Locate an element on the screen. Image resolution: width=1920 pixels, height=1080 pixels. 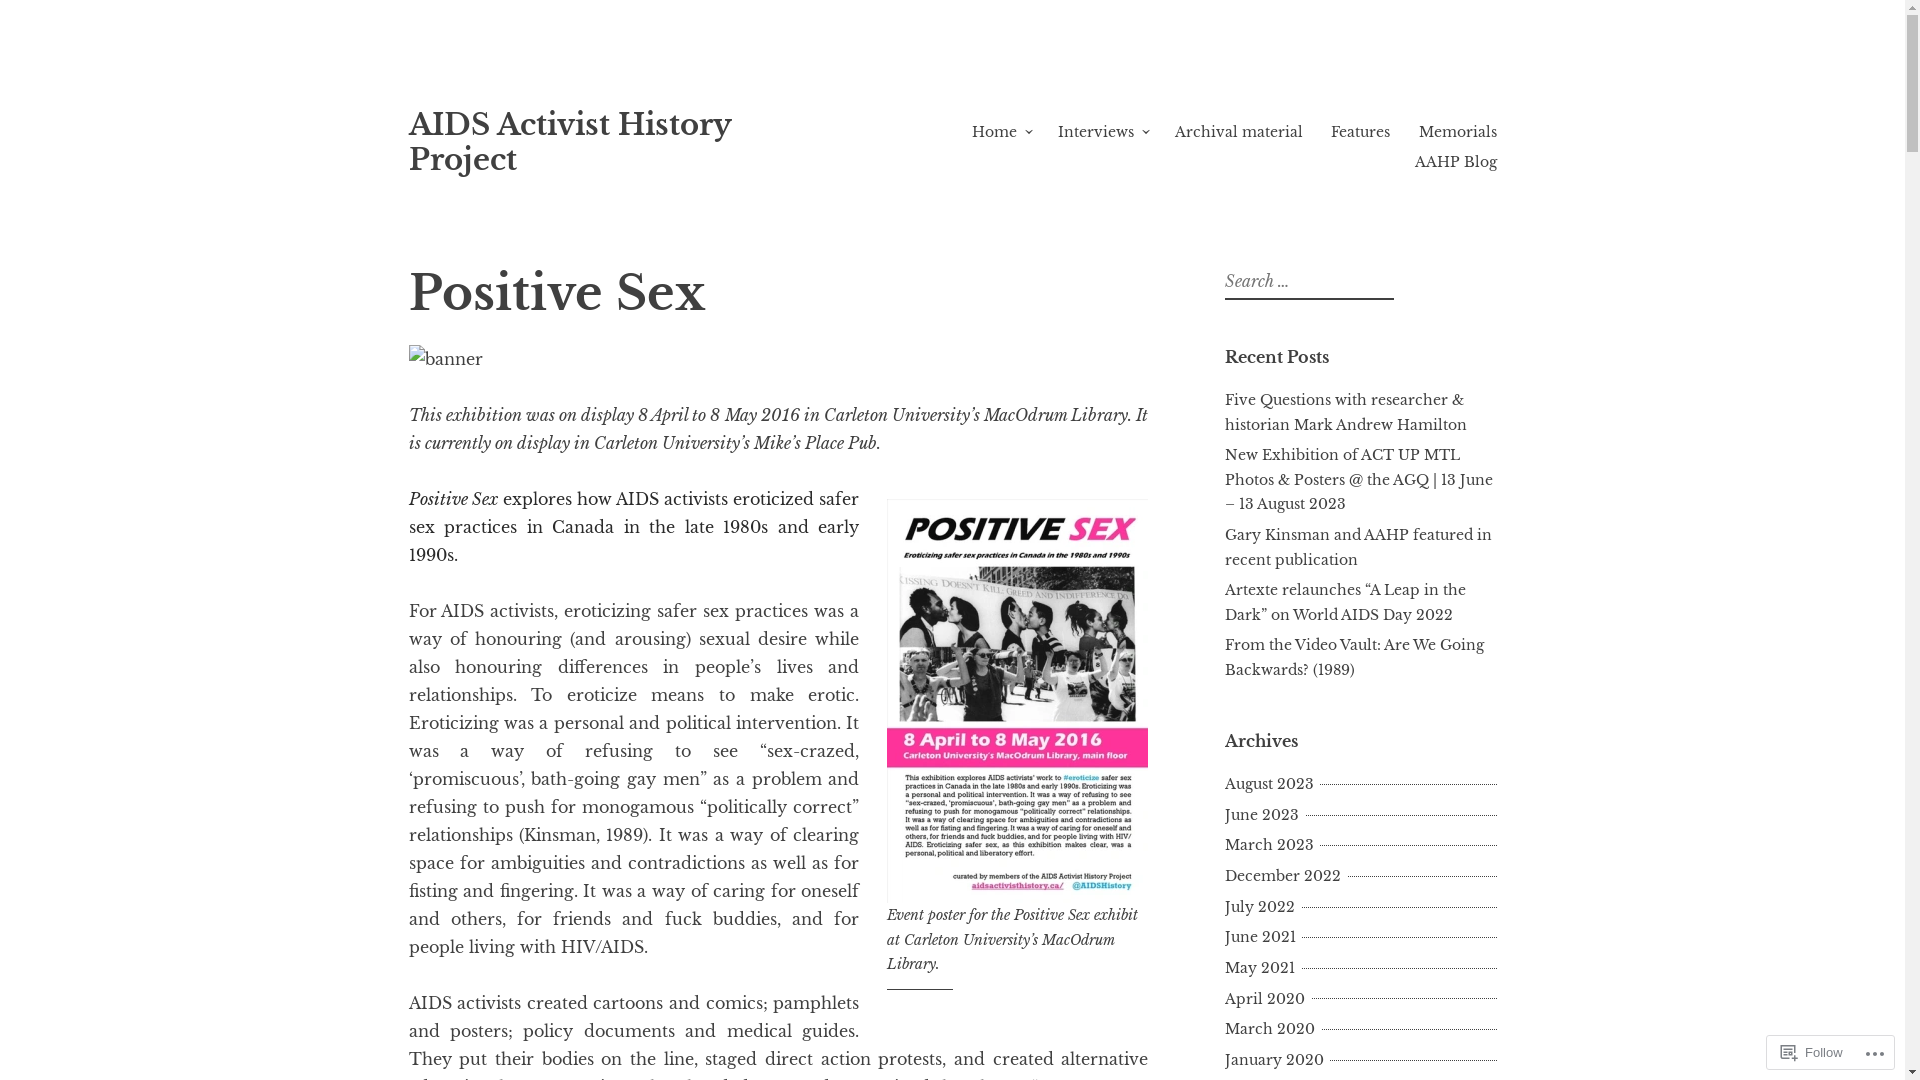
June 2023 is located at coordinates (1264, 815).